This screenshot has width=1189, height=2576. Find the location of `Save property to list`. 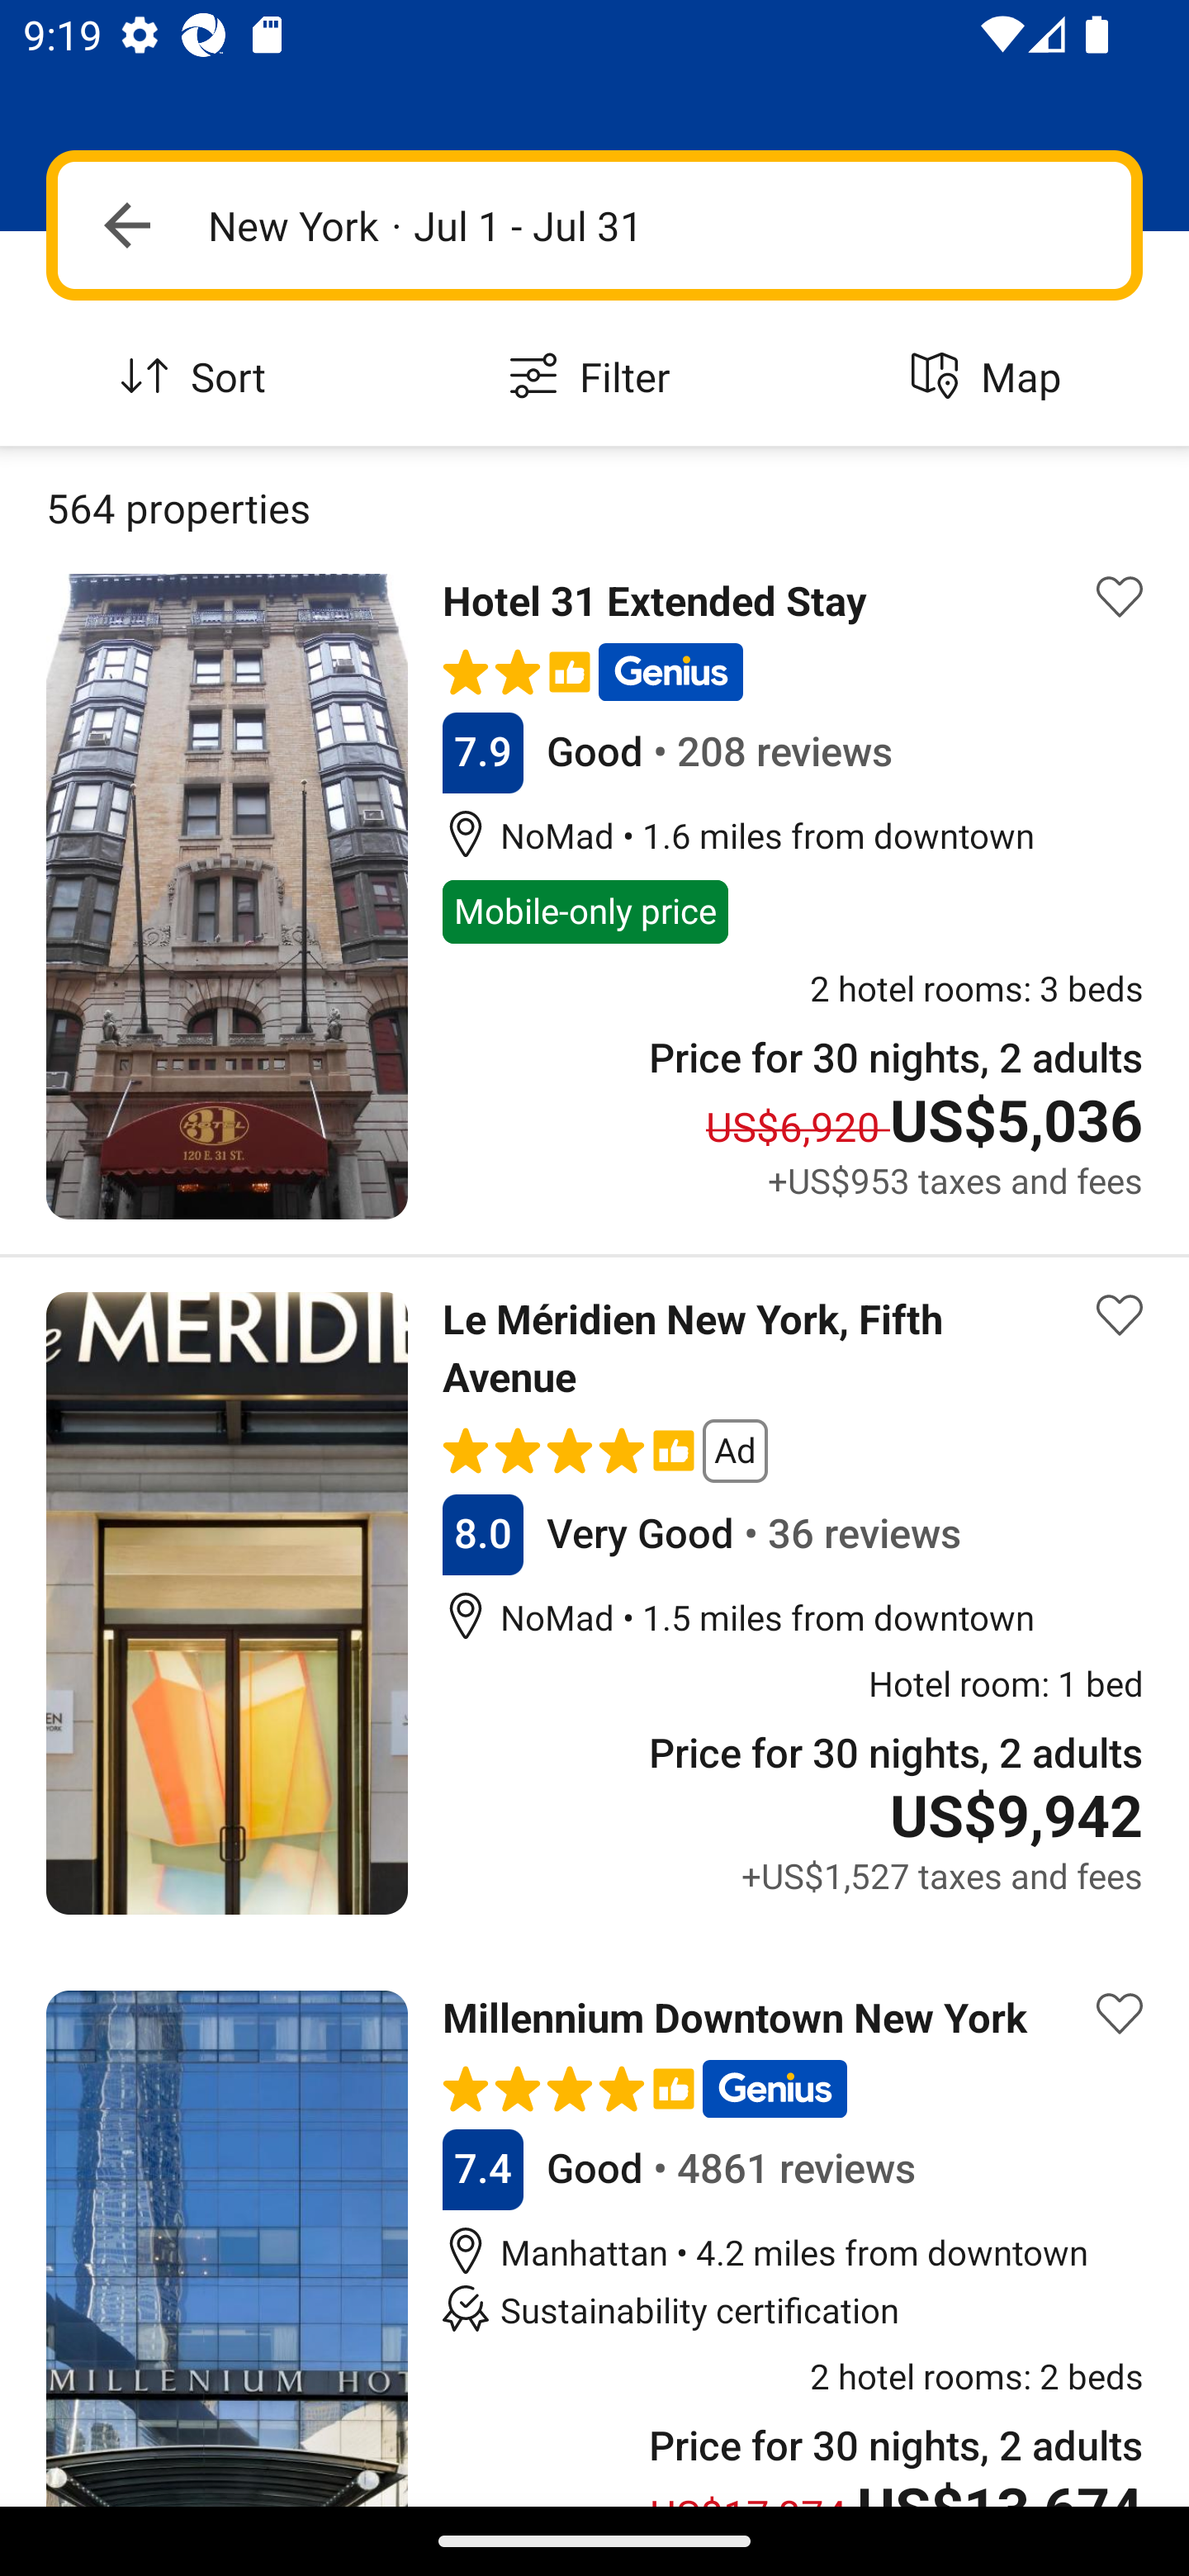

Save property to list is located at coordinates (1120, 1316).